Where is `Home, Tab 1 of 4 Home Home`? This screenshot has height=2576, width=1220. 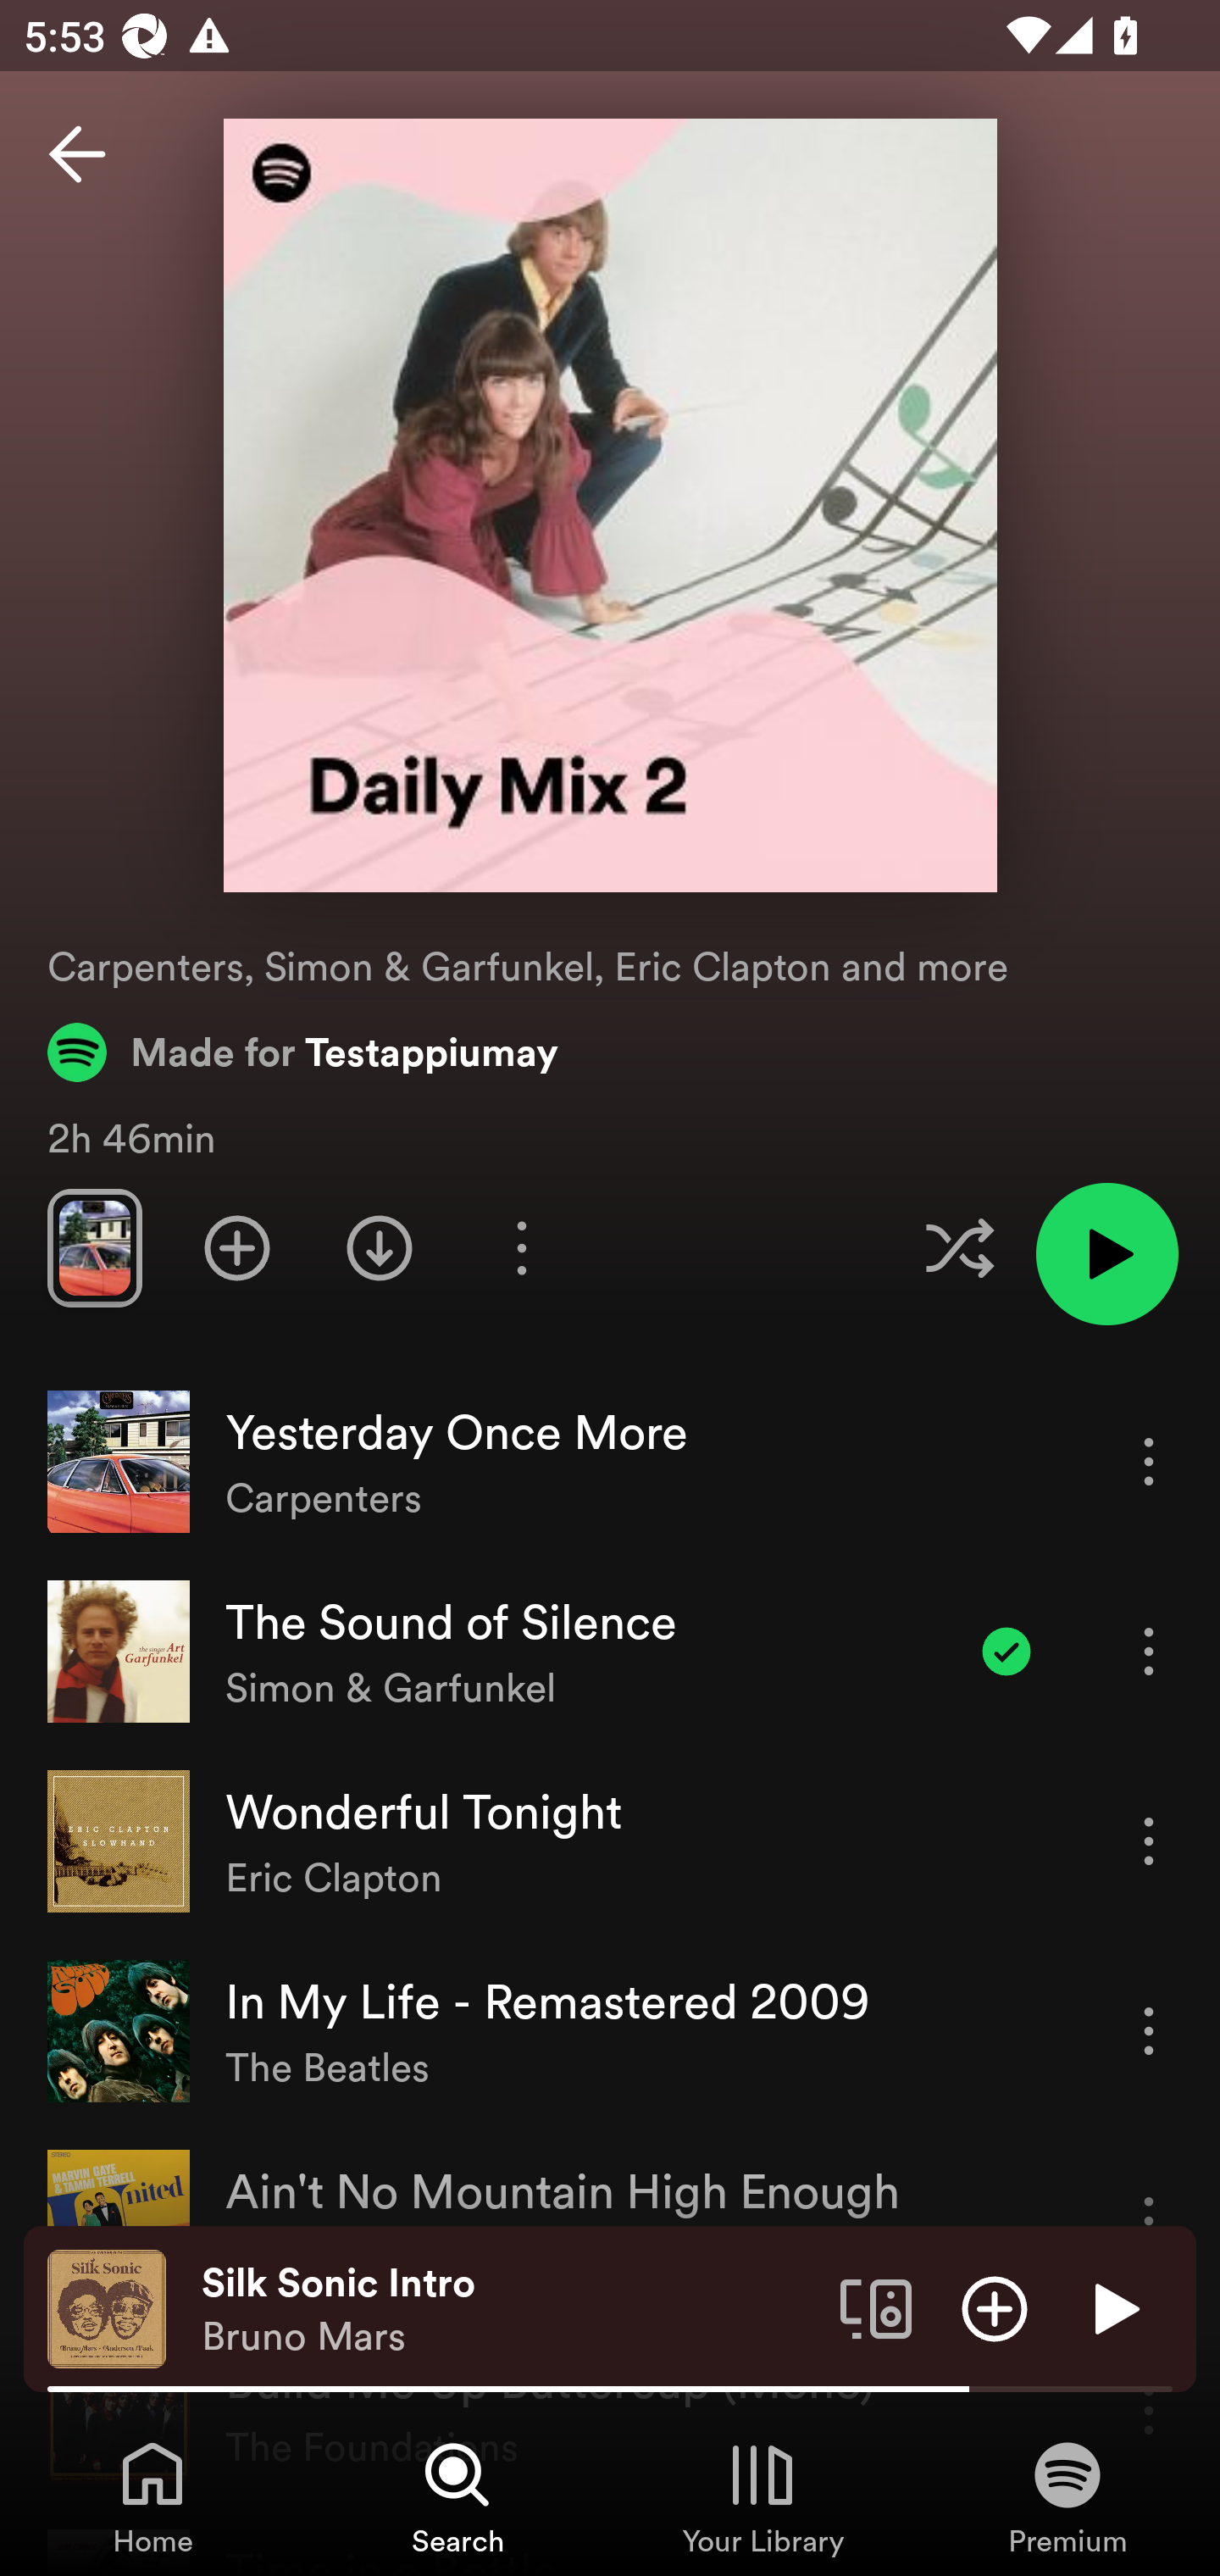 Home, Tab 1 of 4 Home Home is located at coordinates (152, 2496).